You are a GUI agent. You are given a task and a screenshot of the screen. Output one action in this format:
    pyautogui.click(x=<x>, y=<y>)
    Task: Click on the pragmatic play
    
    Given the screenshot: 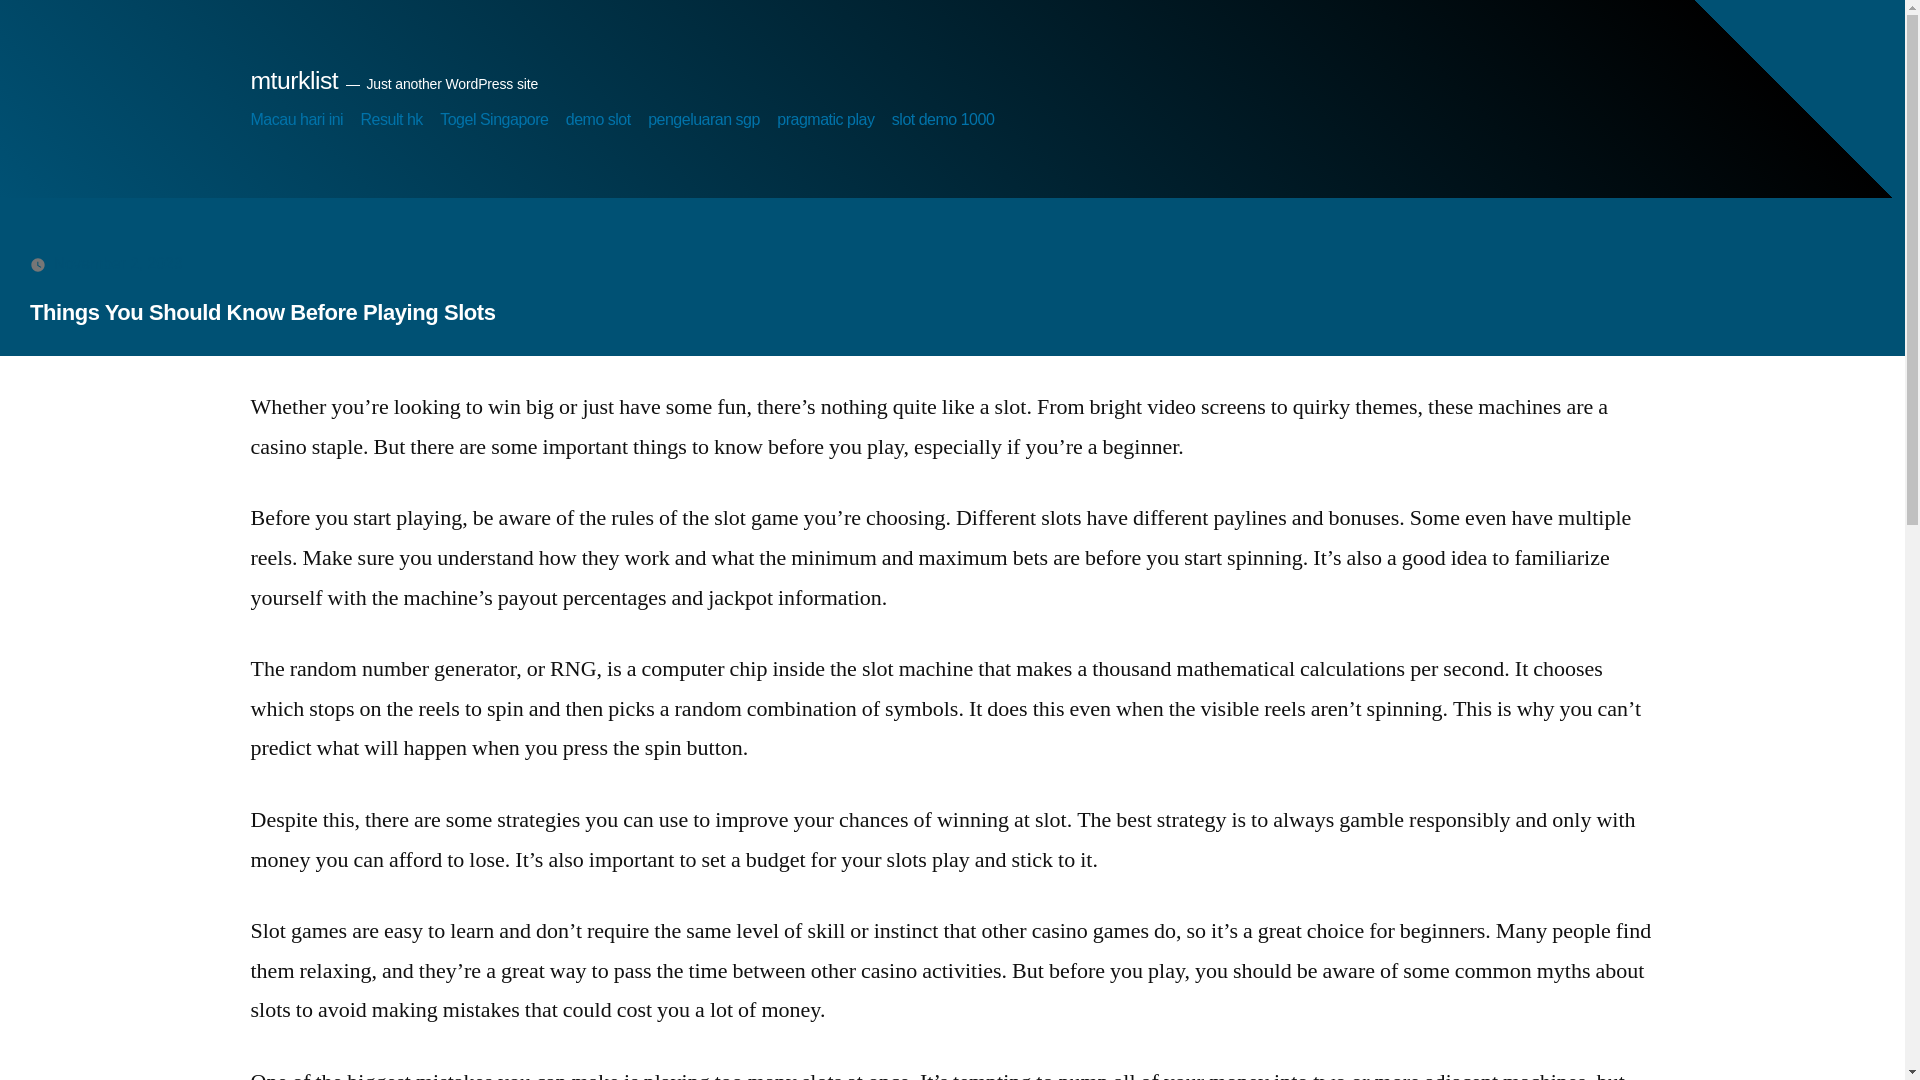 What is the action you would take?
    pyautogui.click(x=825, y=120)
    